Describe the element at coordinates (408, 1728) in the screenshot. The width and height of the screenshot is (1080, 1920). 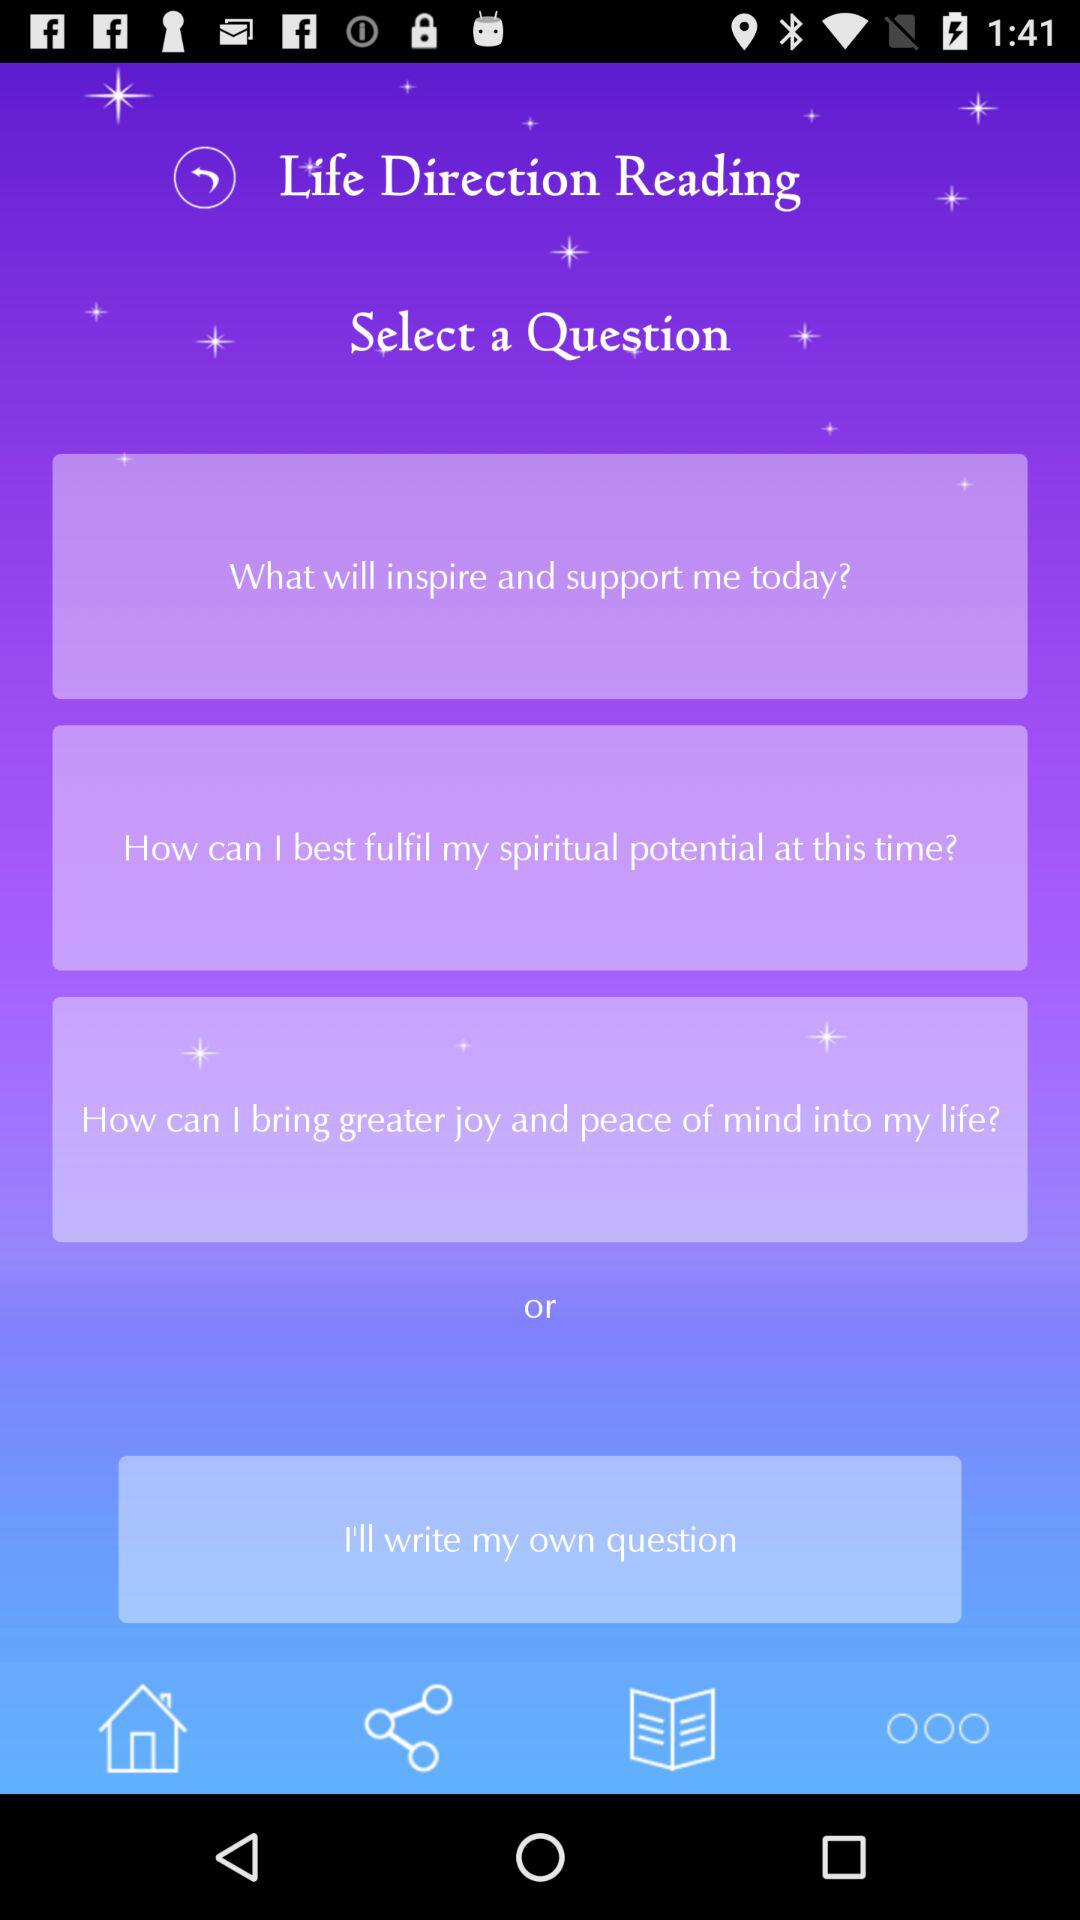
I see `share` at that location.